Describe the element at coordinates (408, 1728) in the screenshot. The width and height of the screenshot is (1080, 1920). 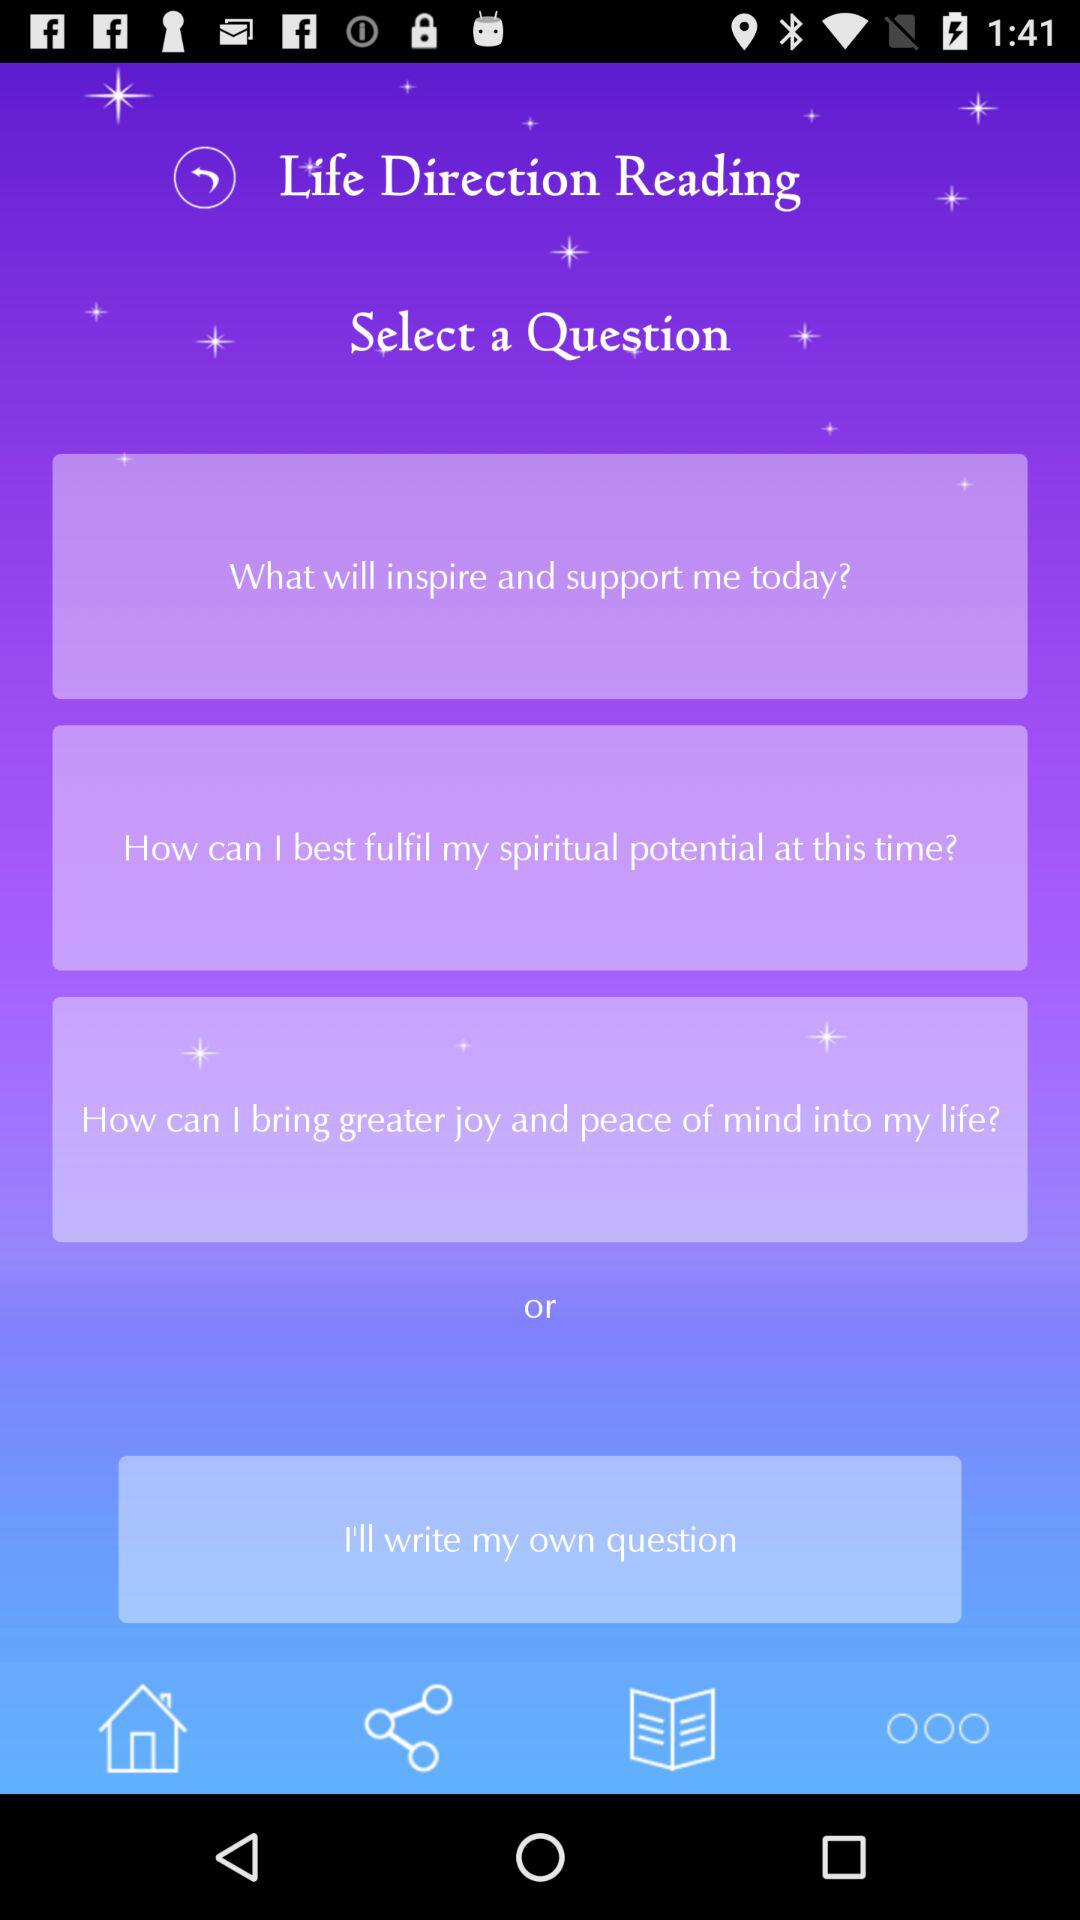
I see `share` at that location.